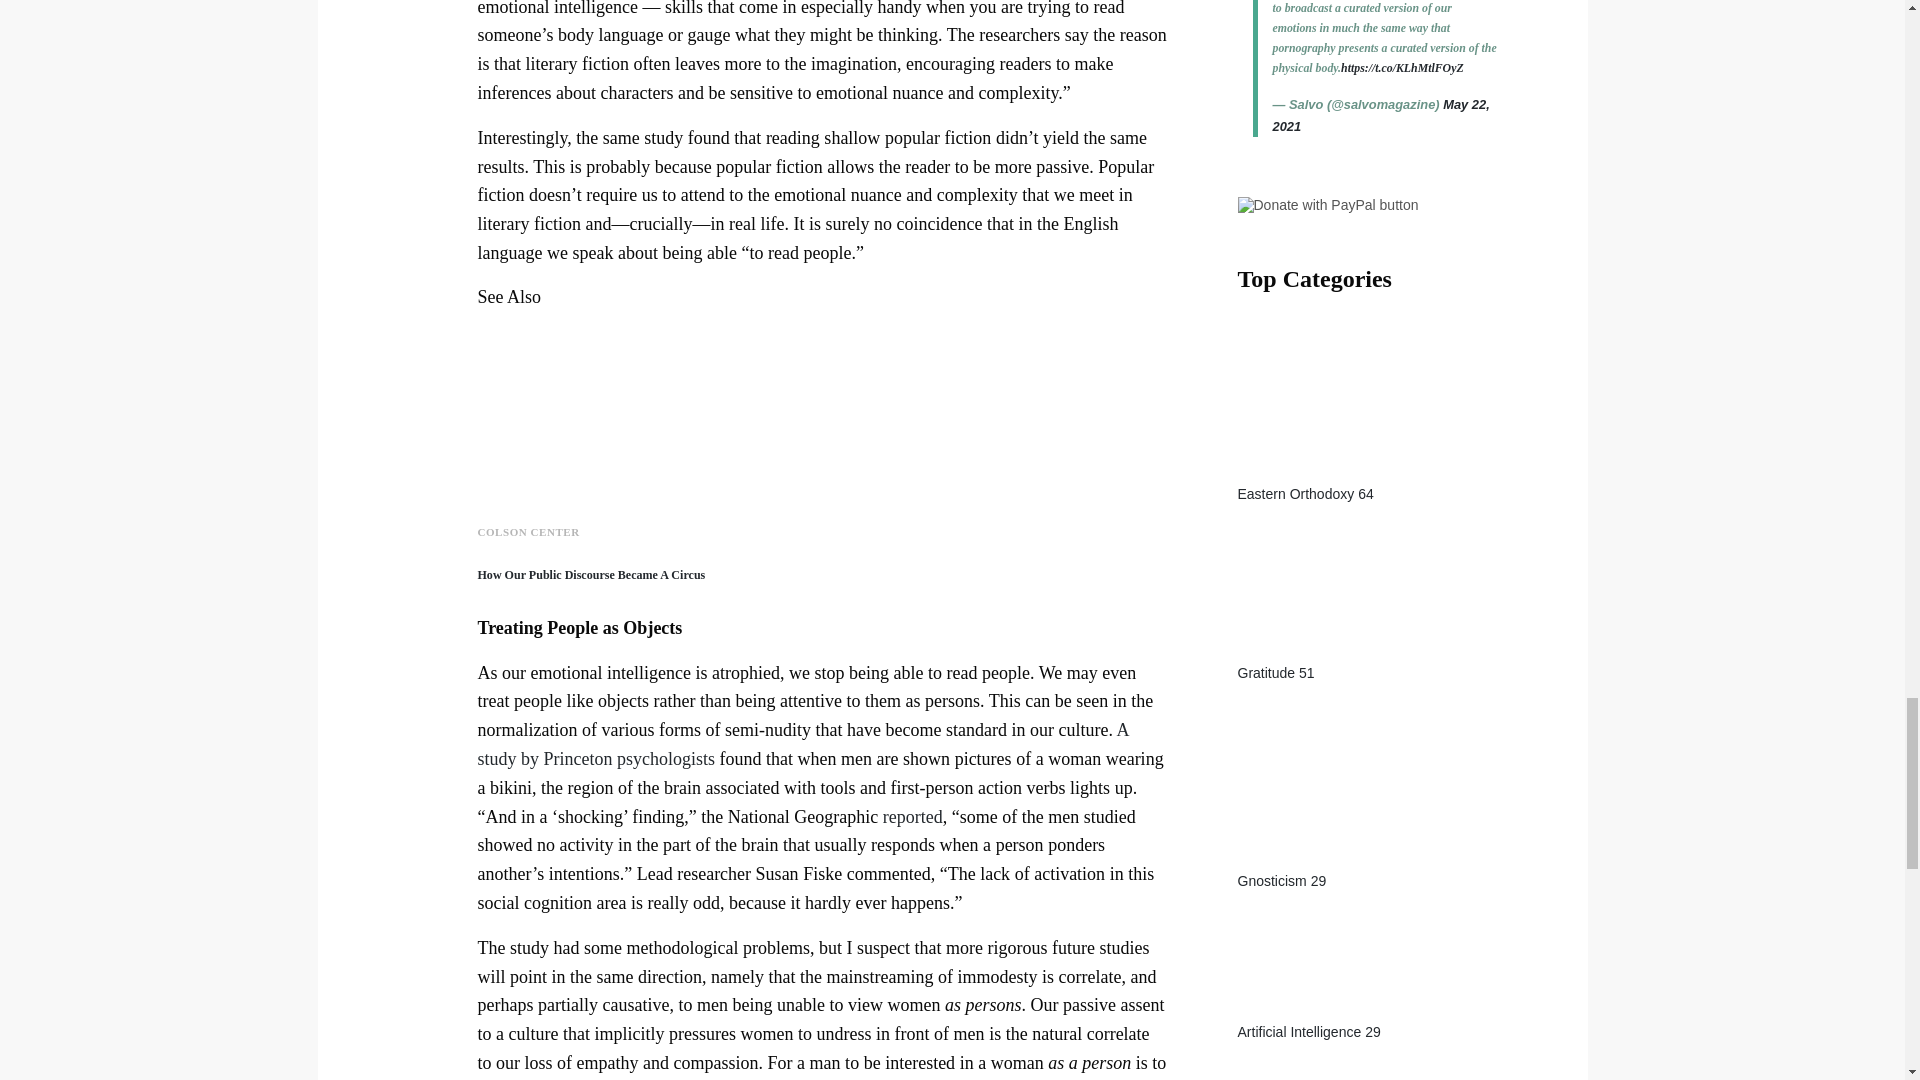  I want to click on reported, so click(912, 816).